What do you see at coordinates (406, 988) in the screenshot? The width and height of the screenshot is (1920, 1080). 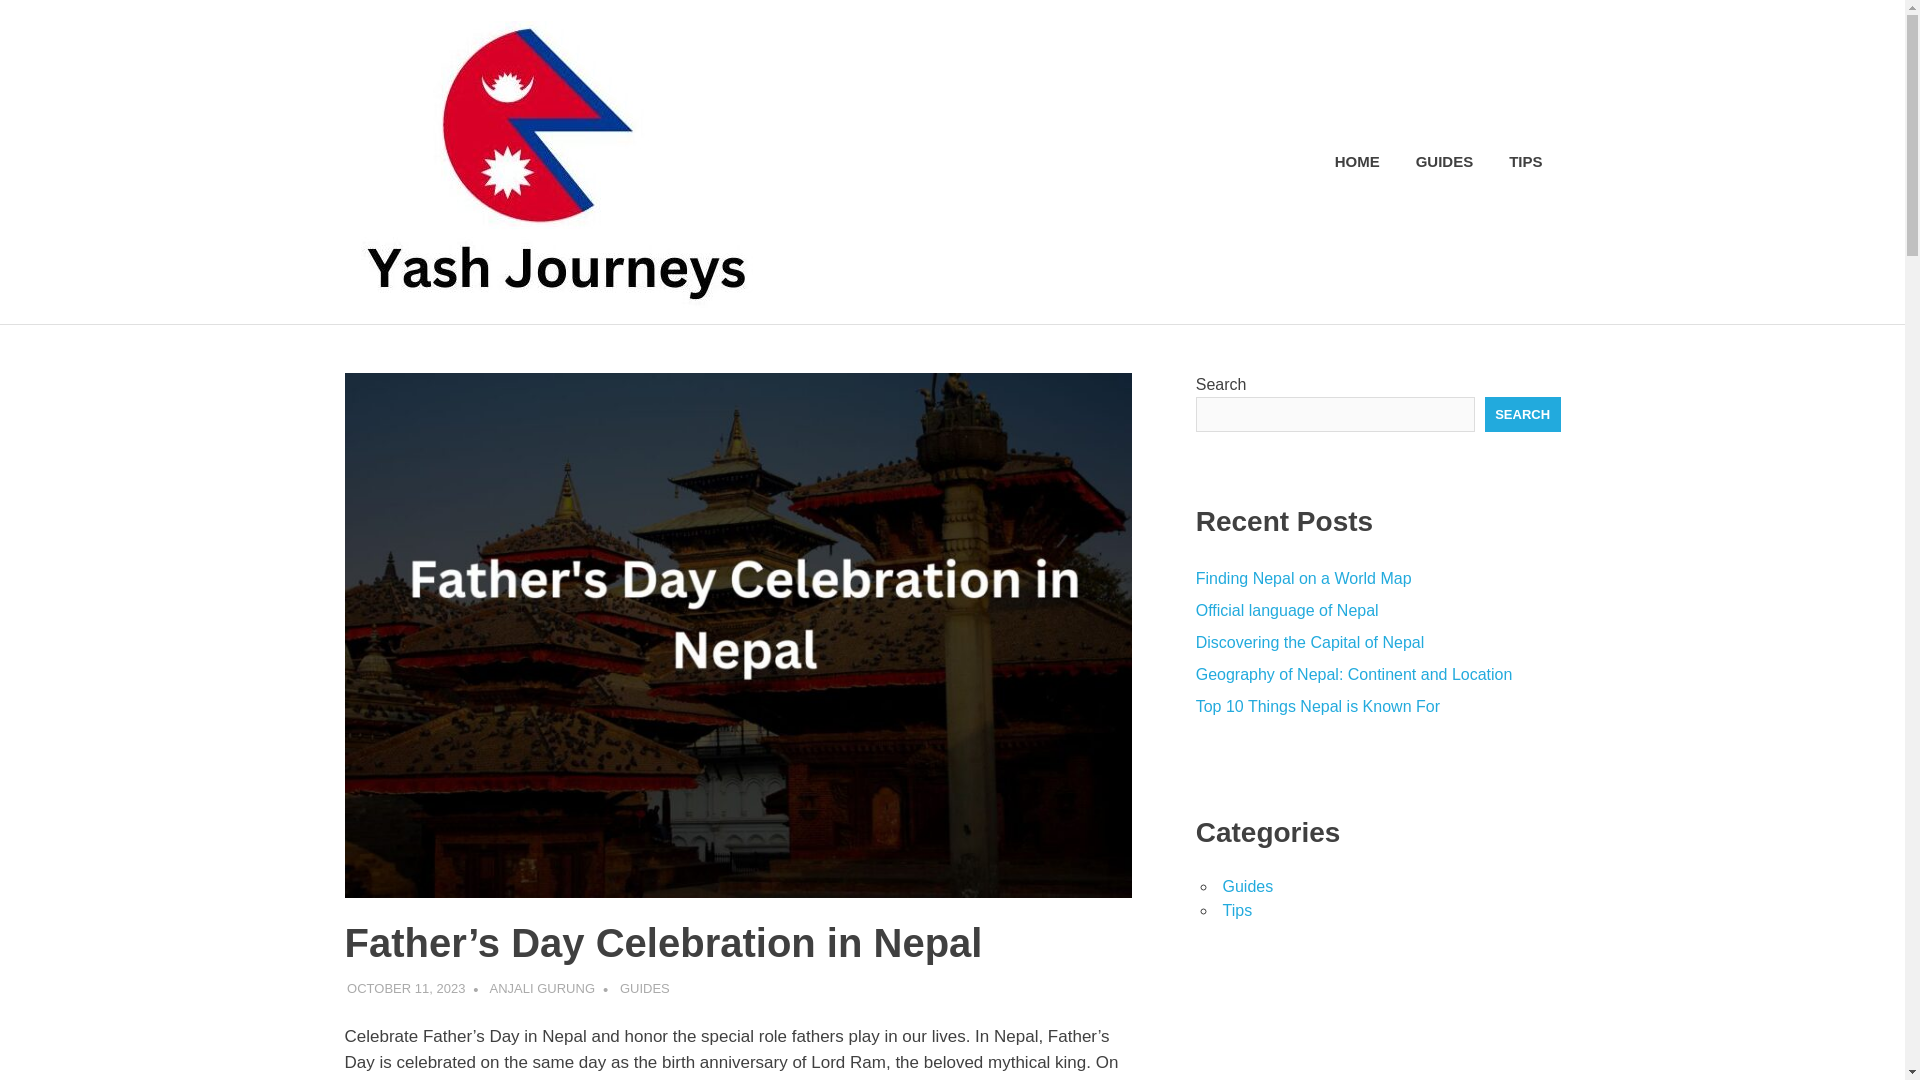 I see `1:40 am` at bounding box center [406, 988].